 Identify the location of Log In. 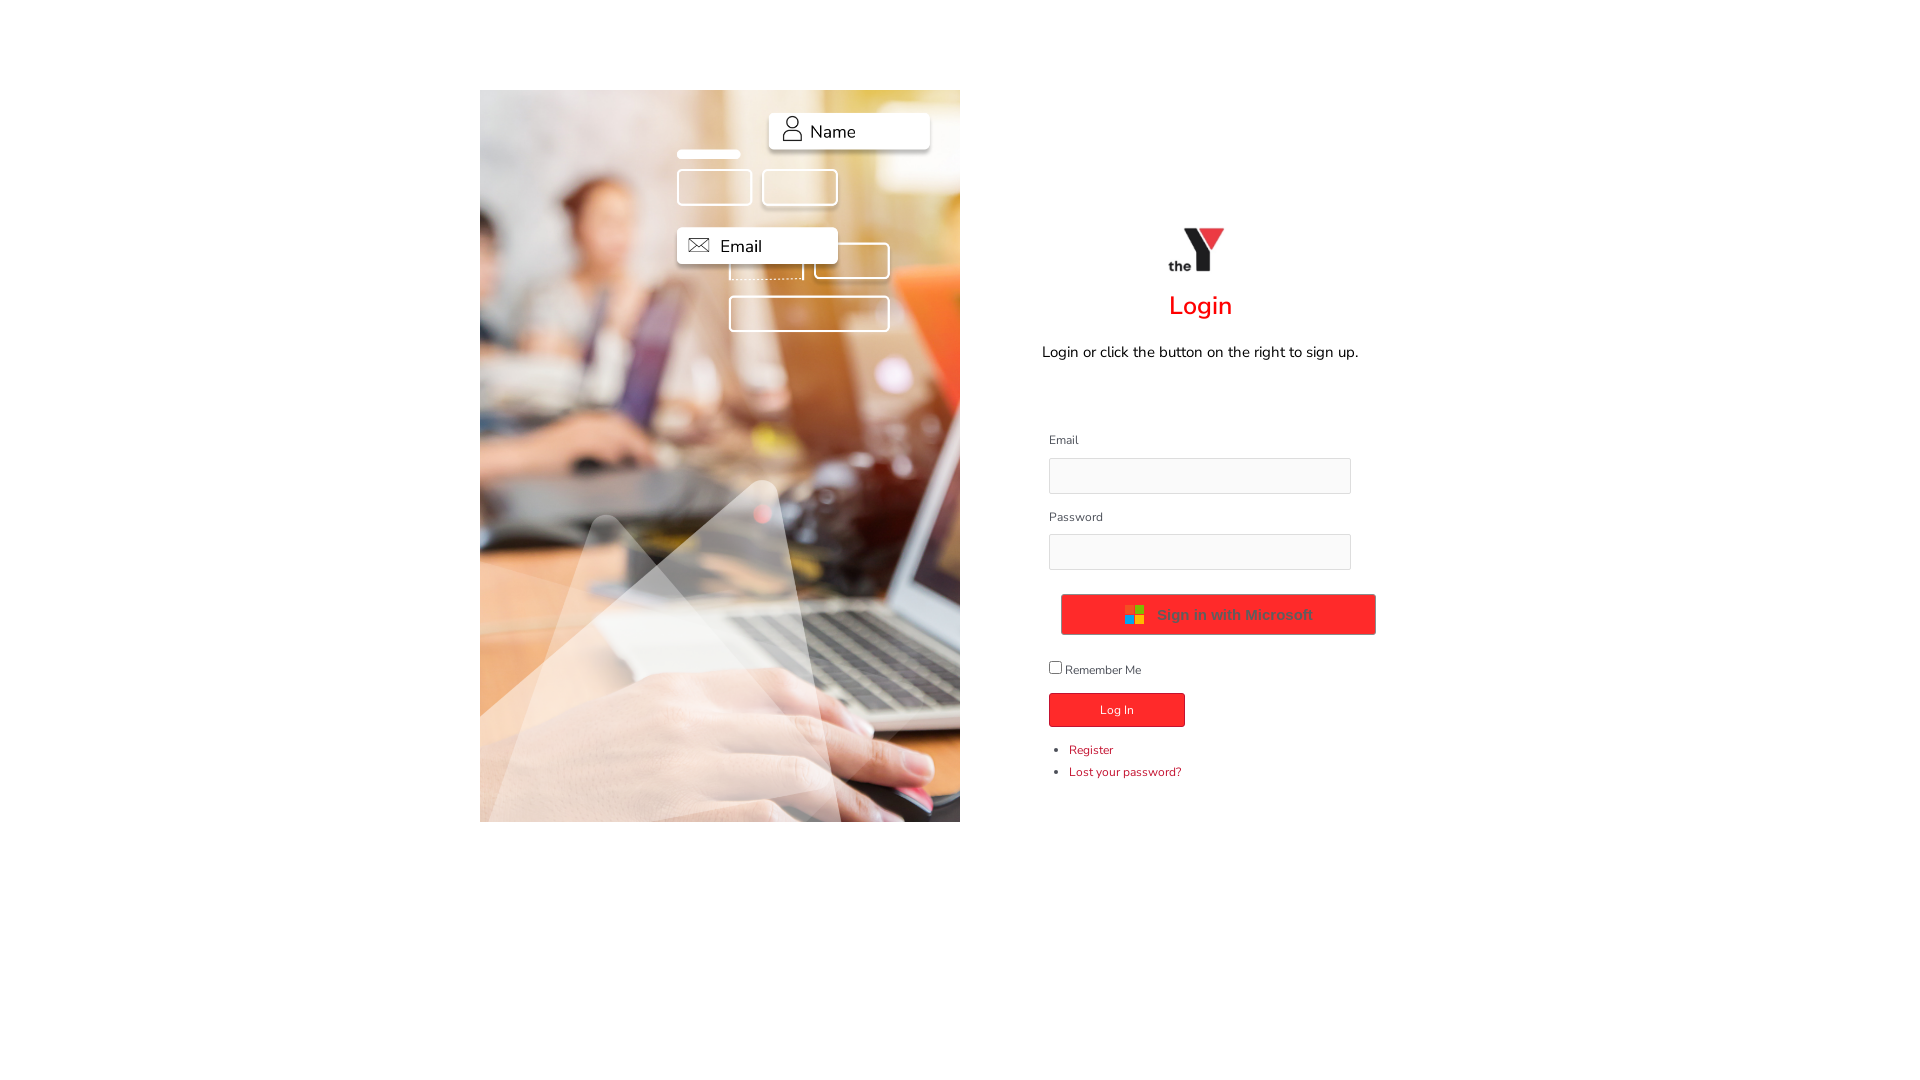
(1117, 710).